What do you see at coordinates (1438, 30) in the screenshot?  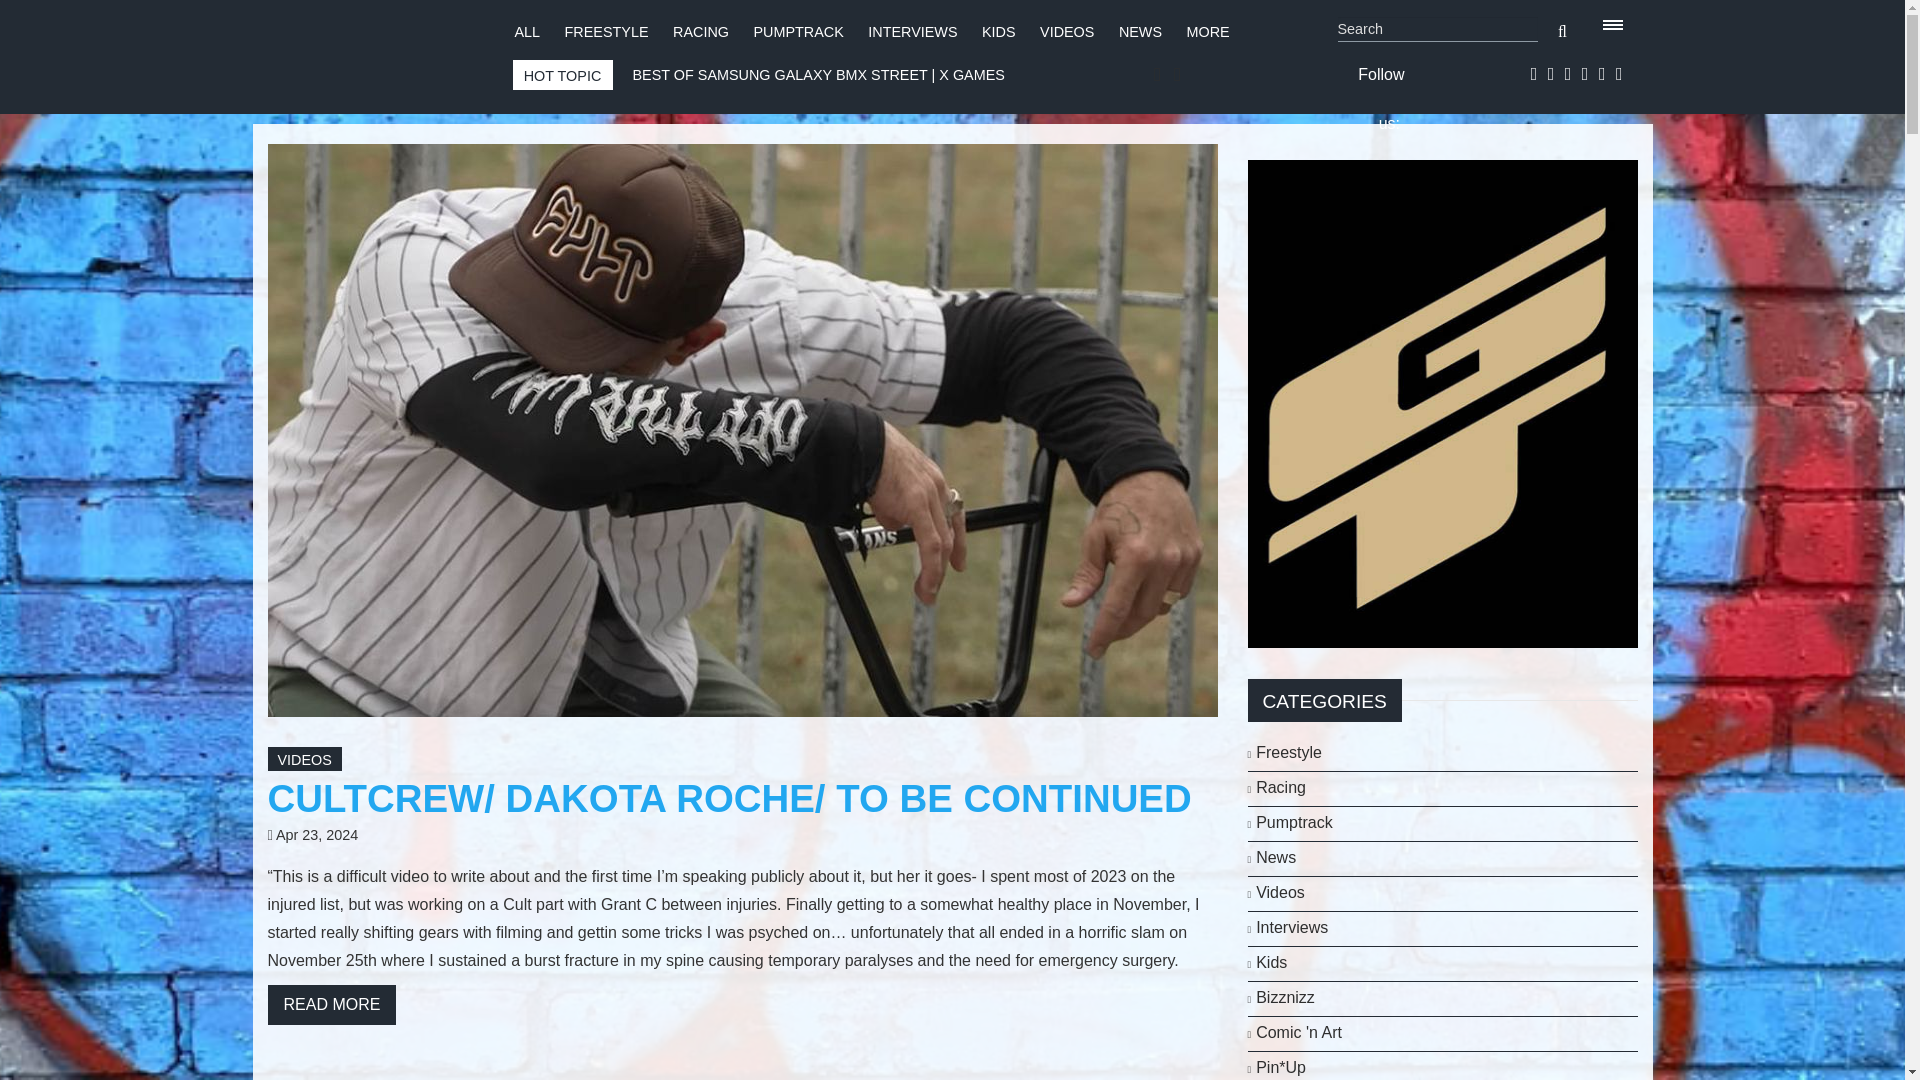 I see `Search` at bounding box center [1438, 30].